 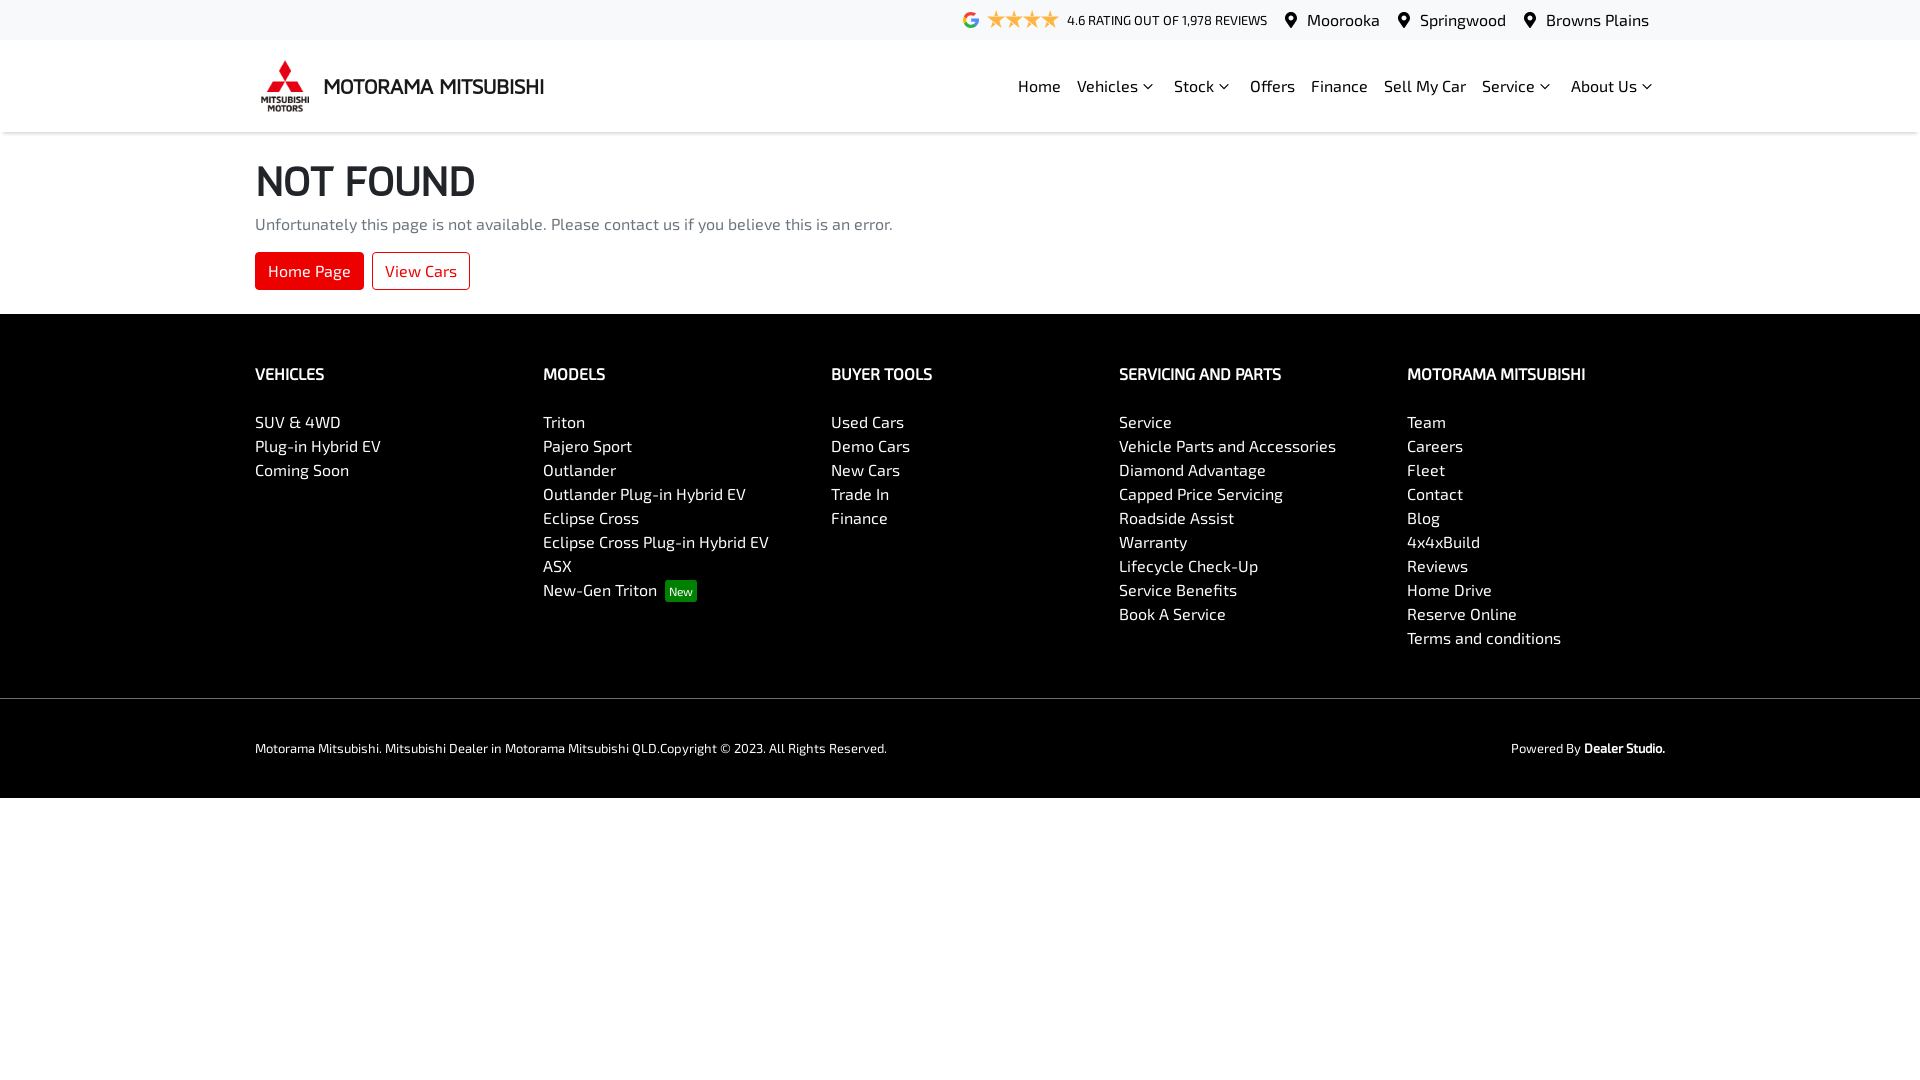 I want to click on Diamond Advantage, so click(x=1192, y=470).